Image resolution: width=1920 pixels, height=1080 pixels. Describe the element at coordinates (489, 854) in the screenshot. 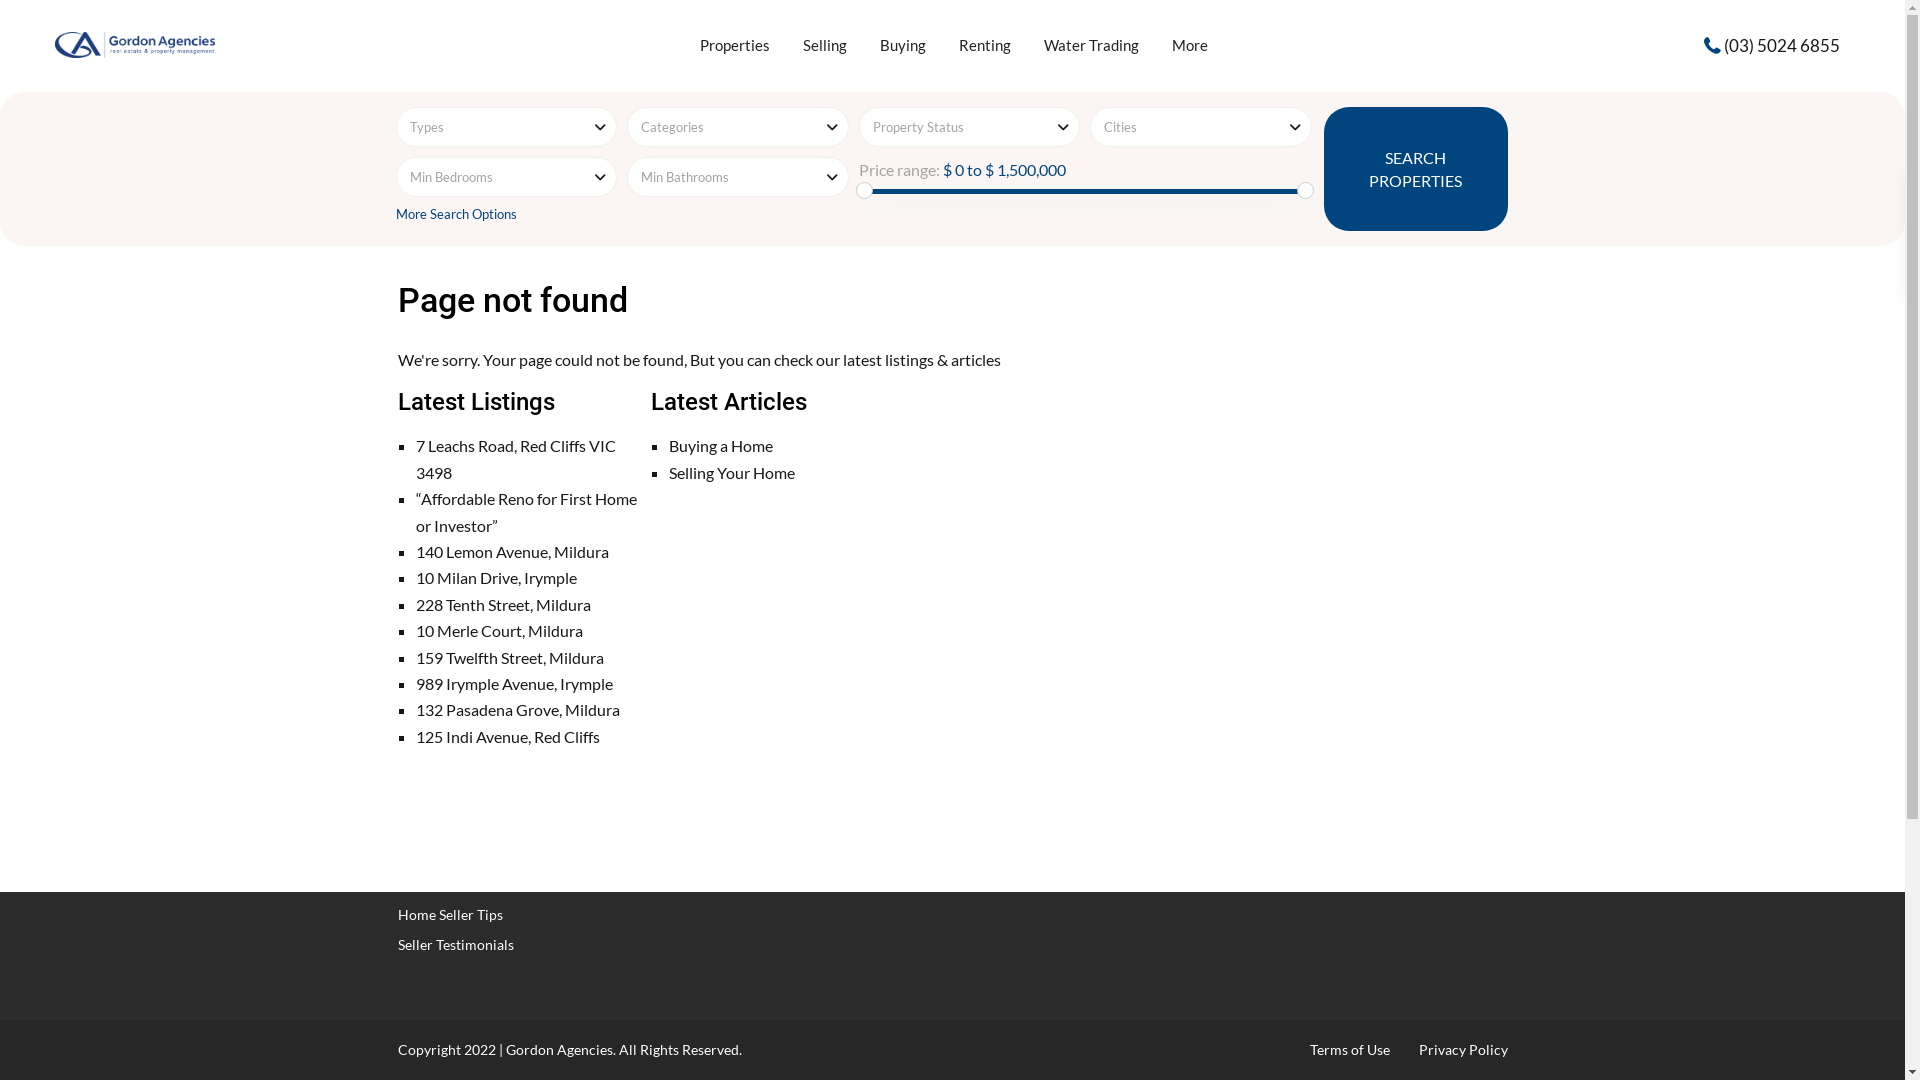

I see `Selling with Gordon Agencies` at that location.